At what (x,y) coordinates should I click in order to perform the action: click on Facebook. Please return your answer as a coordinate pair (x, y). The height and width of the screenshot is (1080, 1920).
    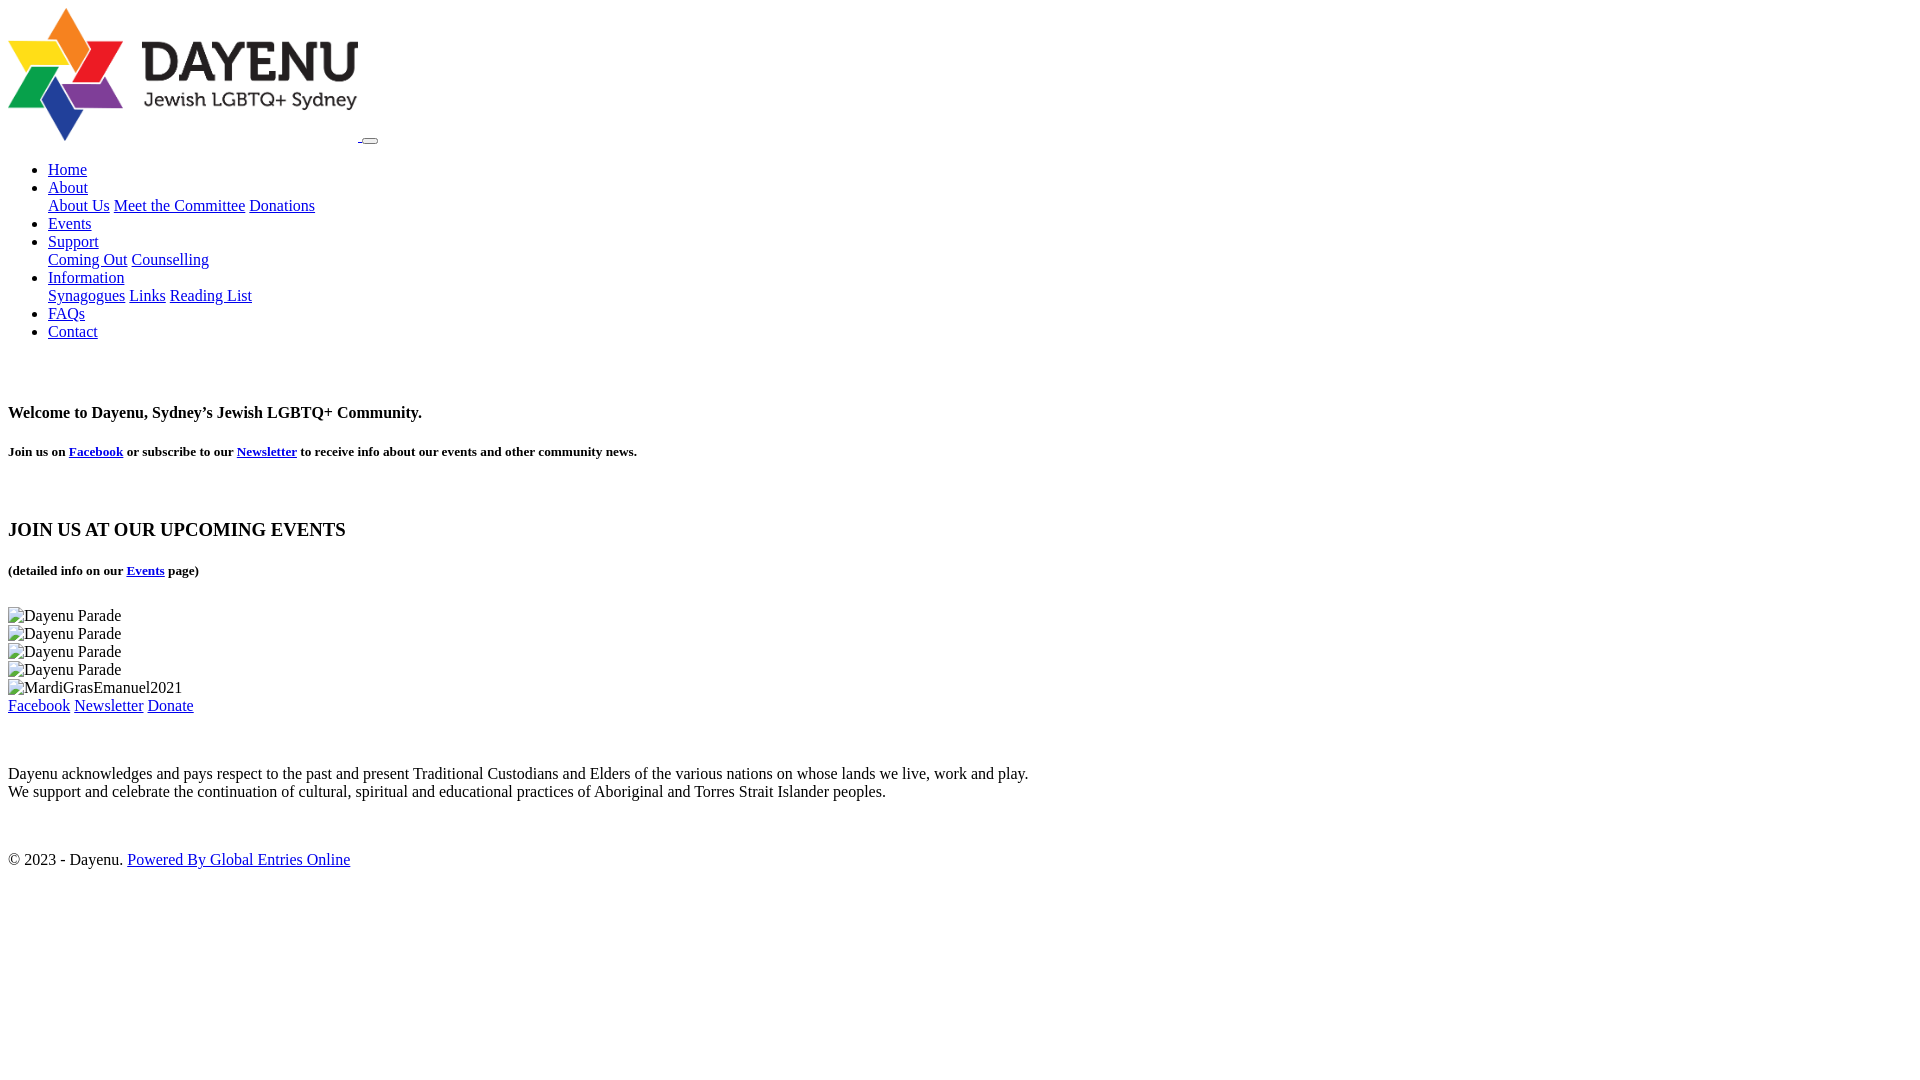
    Looking at the image, I should click on (39, 706).